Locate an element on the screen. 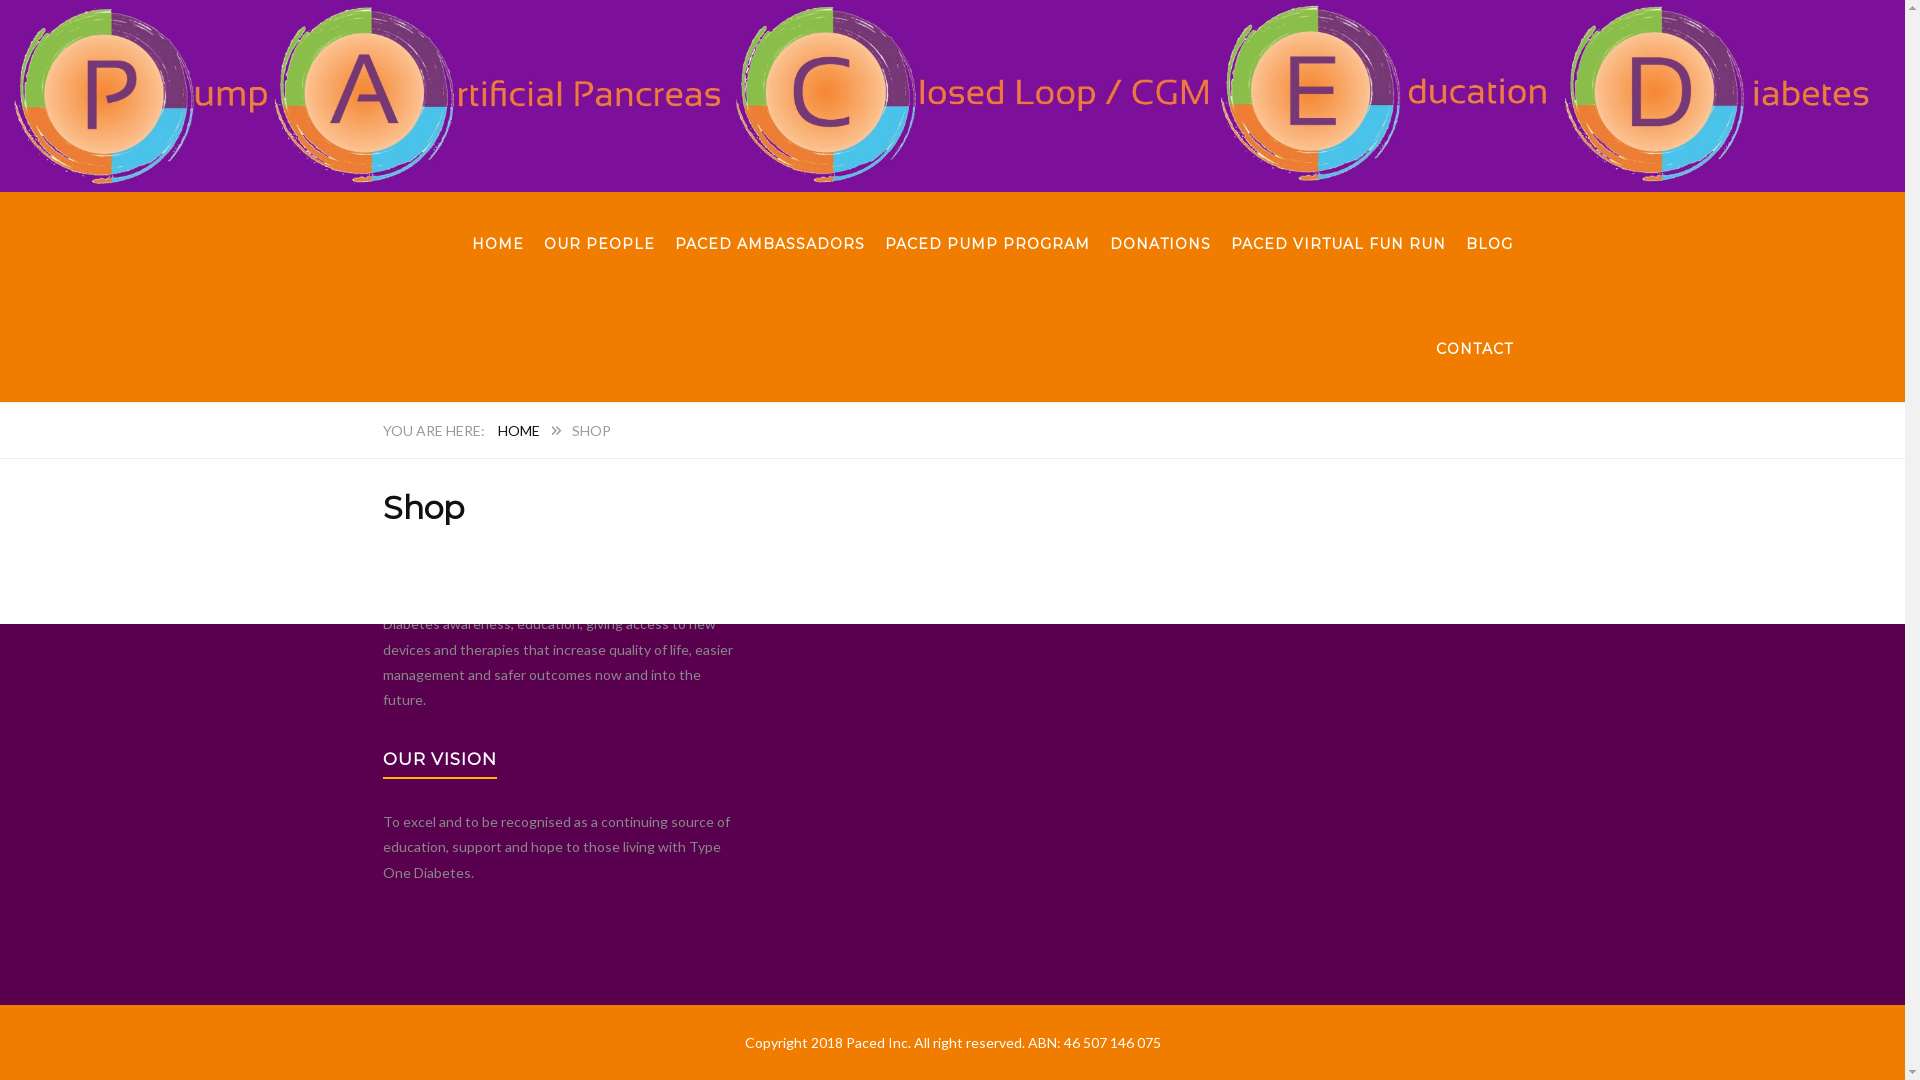  Home is located at coordinates (812, 510).